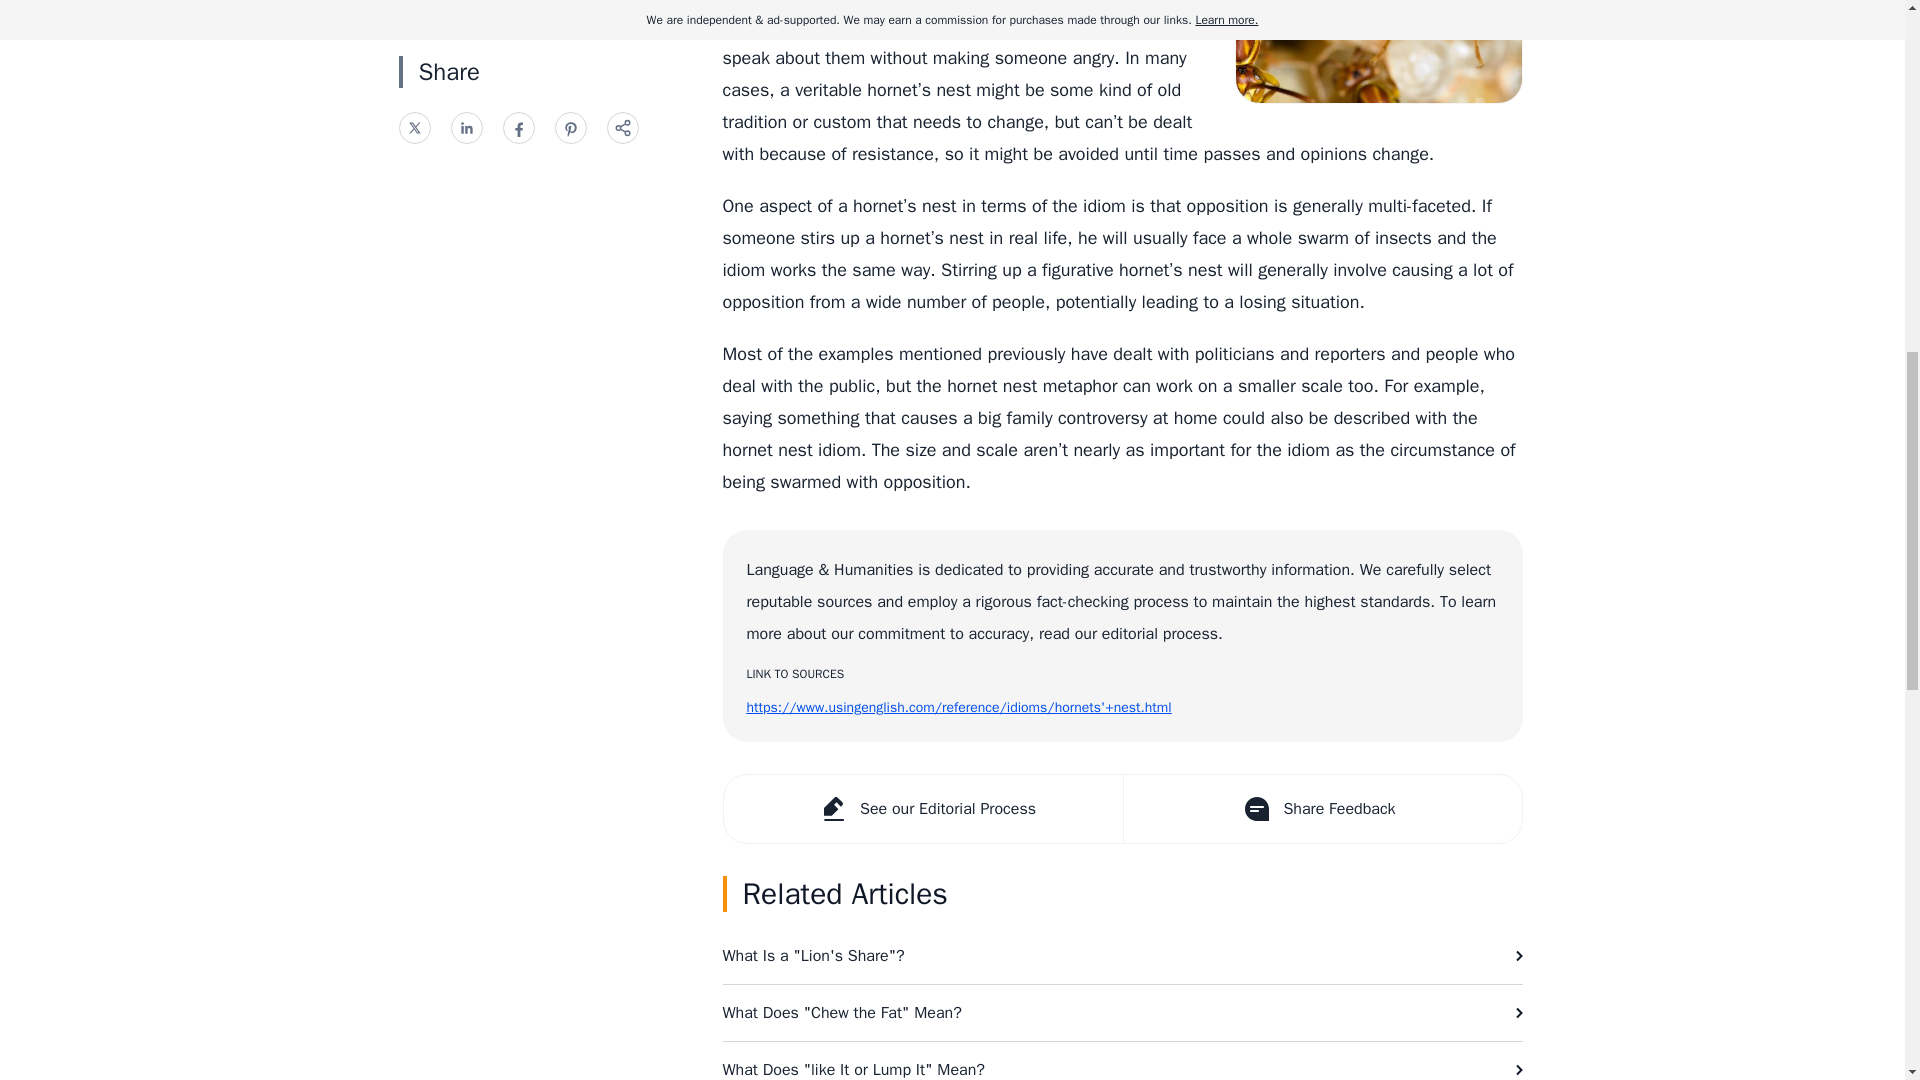  What do you see at coordinates (1320, 809) in the screenshot?
I see `Share Feedback` at bounding box center [1320, 809].